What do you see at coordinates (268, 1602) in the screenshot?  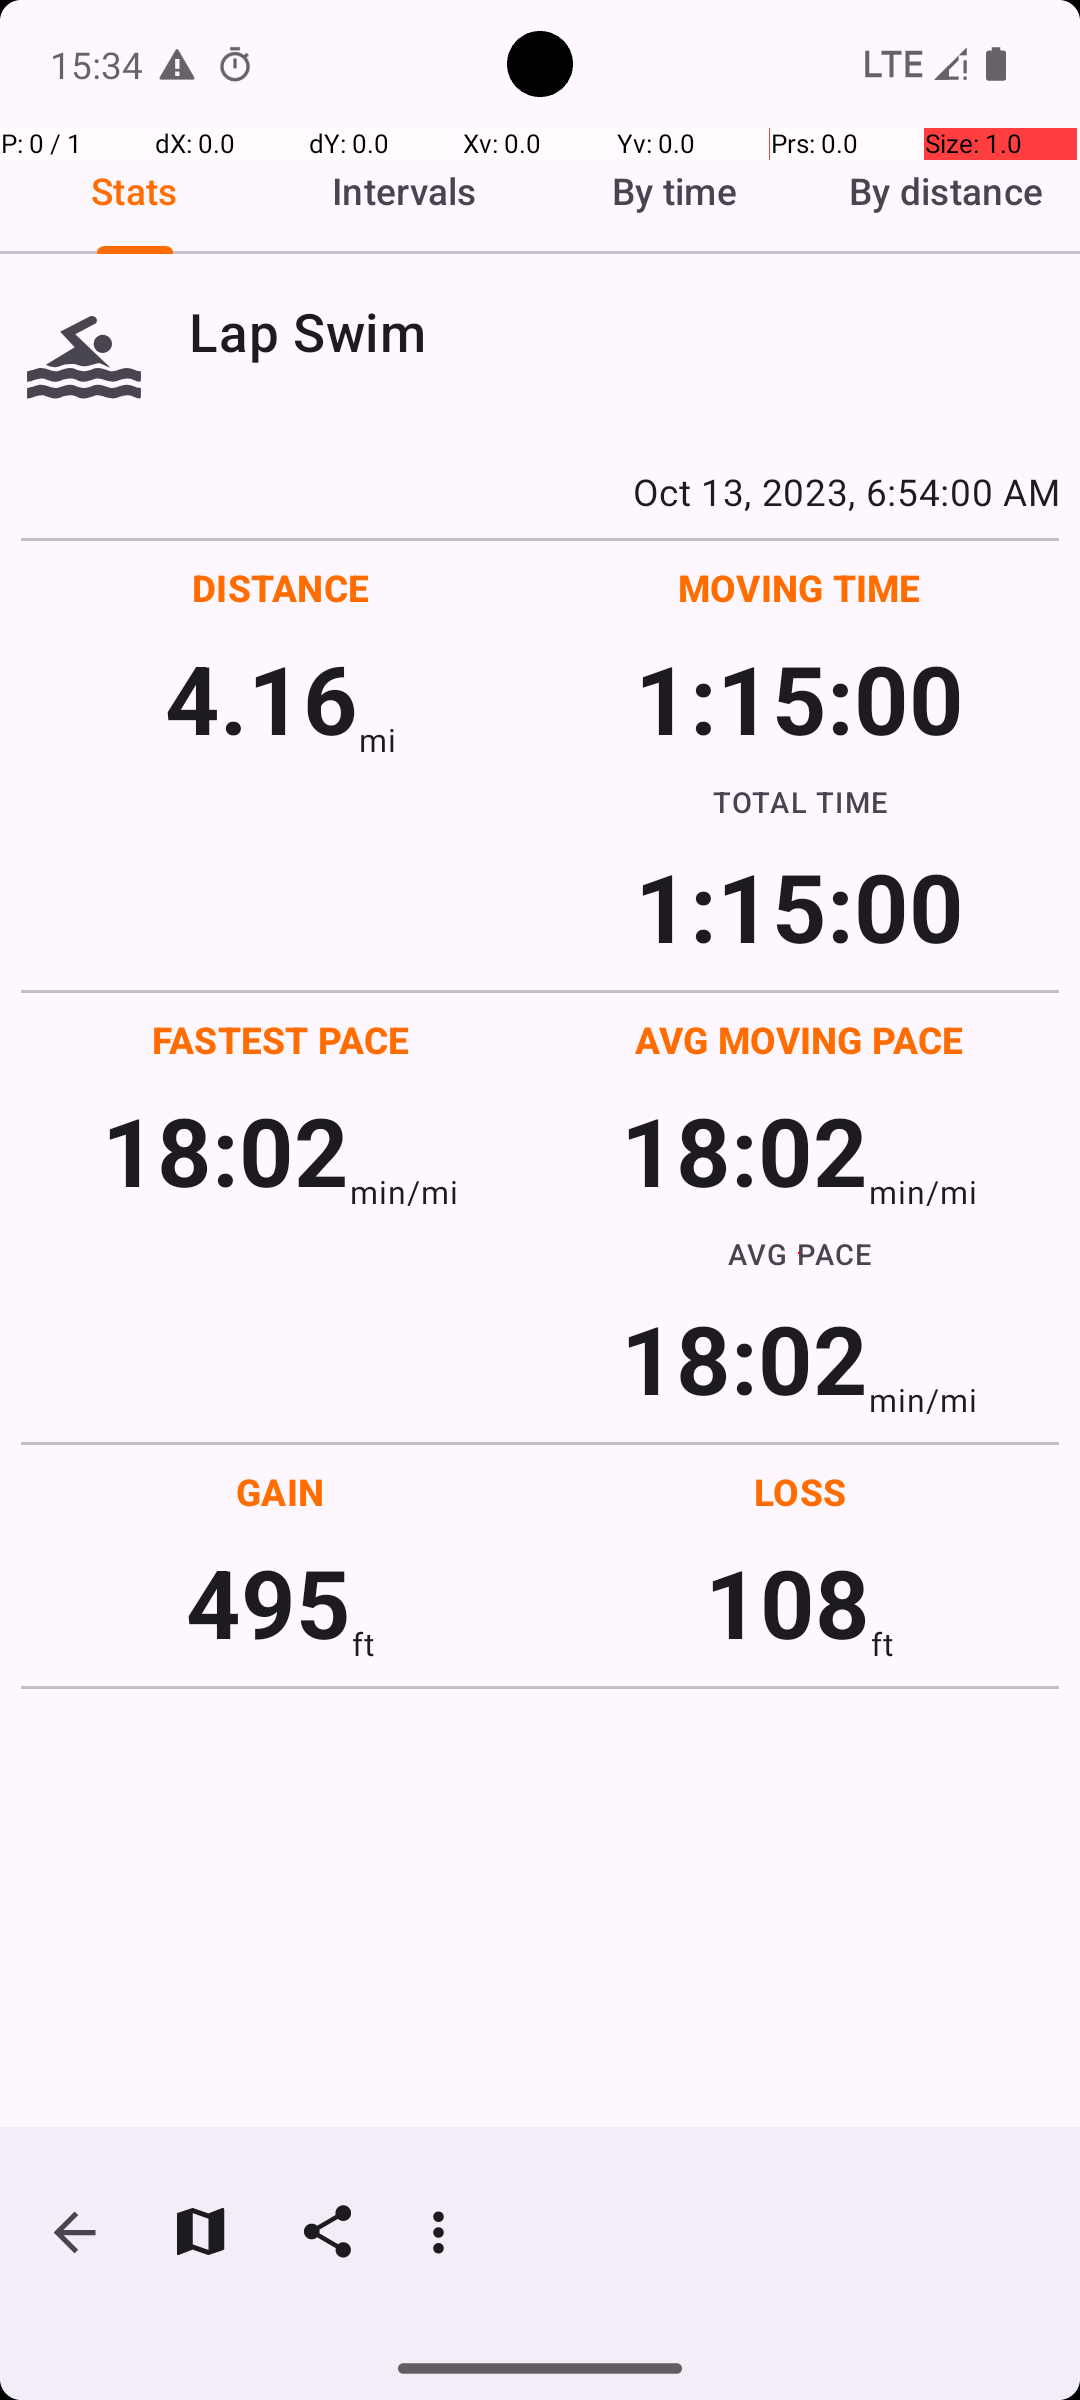 I see `495` at bounding box center [268, 1602].